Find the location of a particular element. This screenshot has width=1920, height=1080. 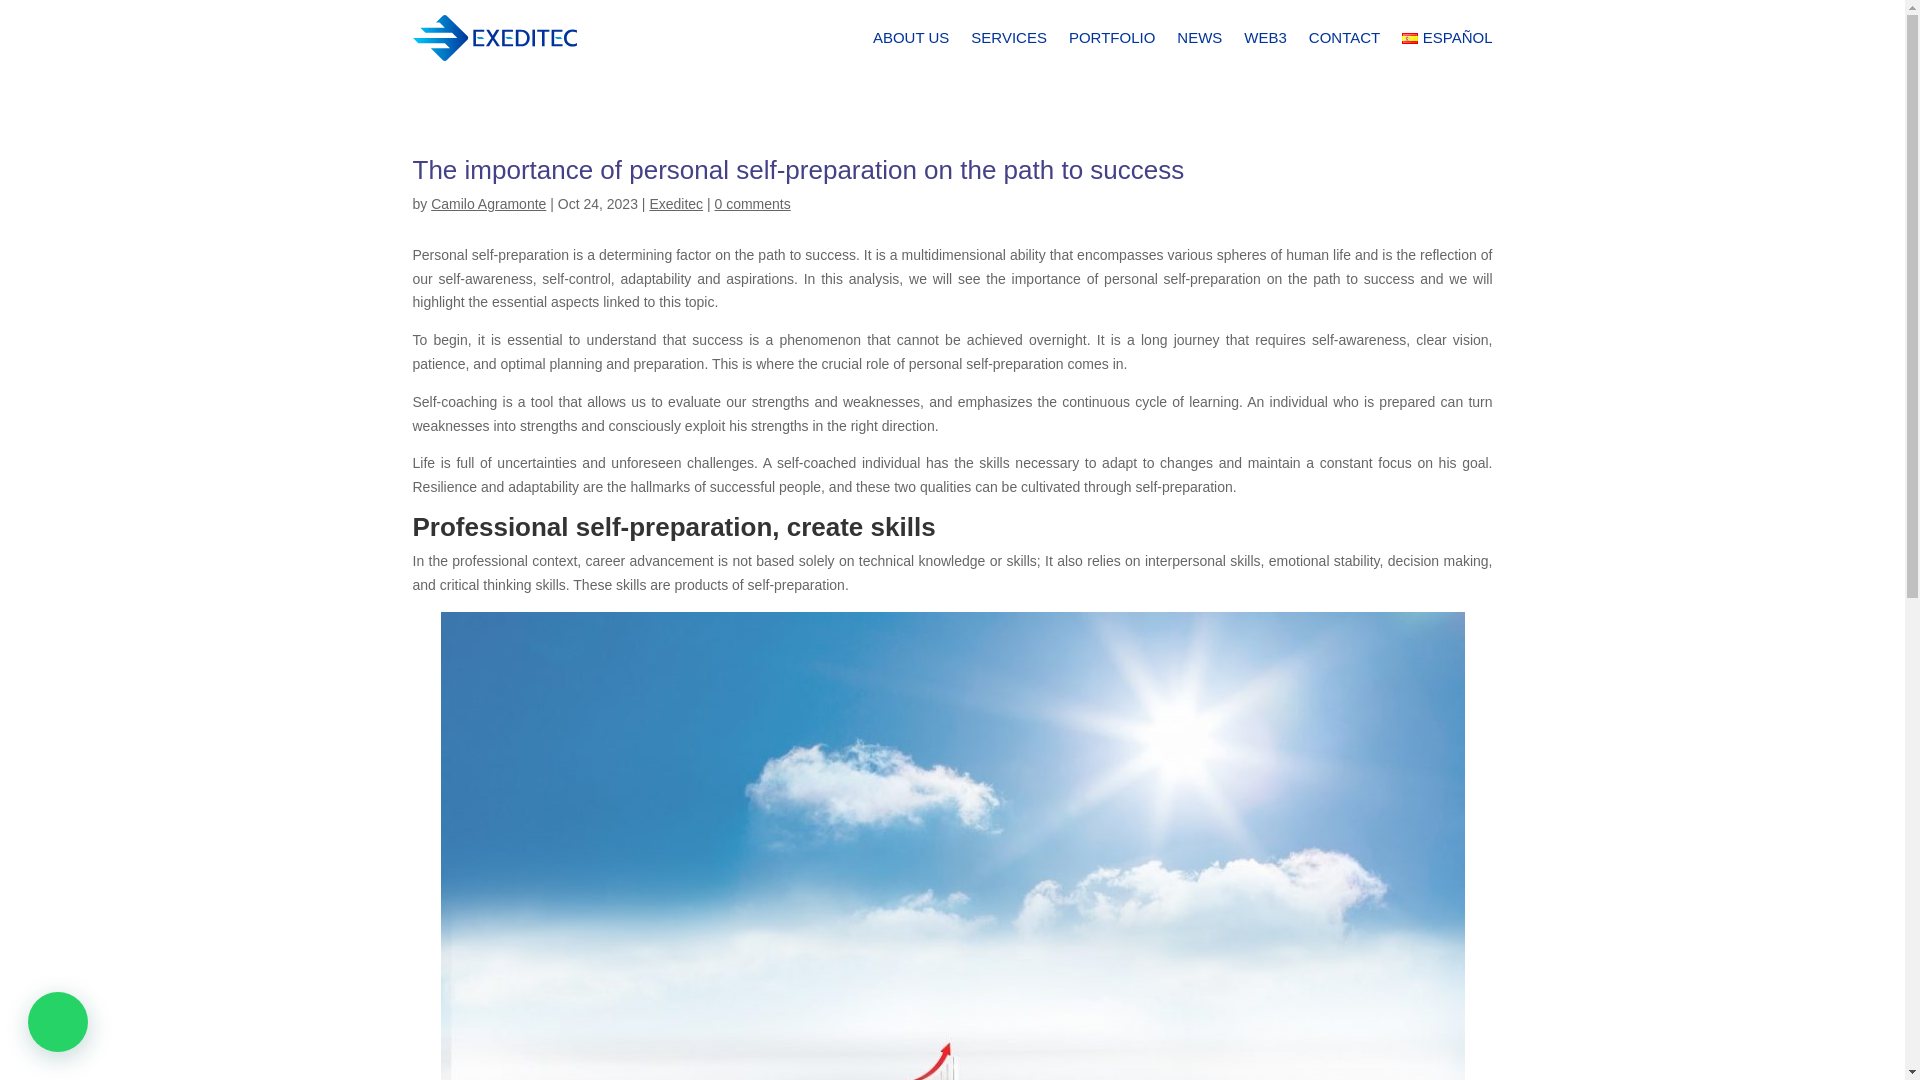

Posts by Camilo Agramonte is located at coordinates (488, 203).